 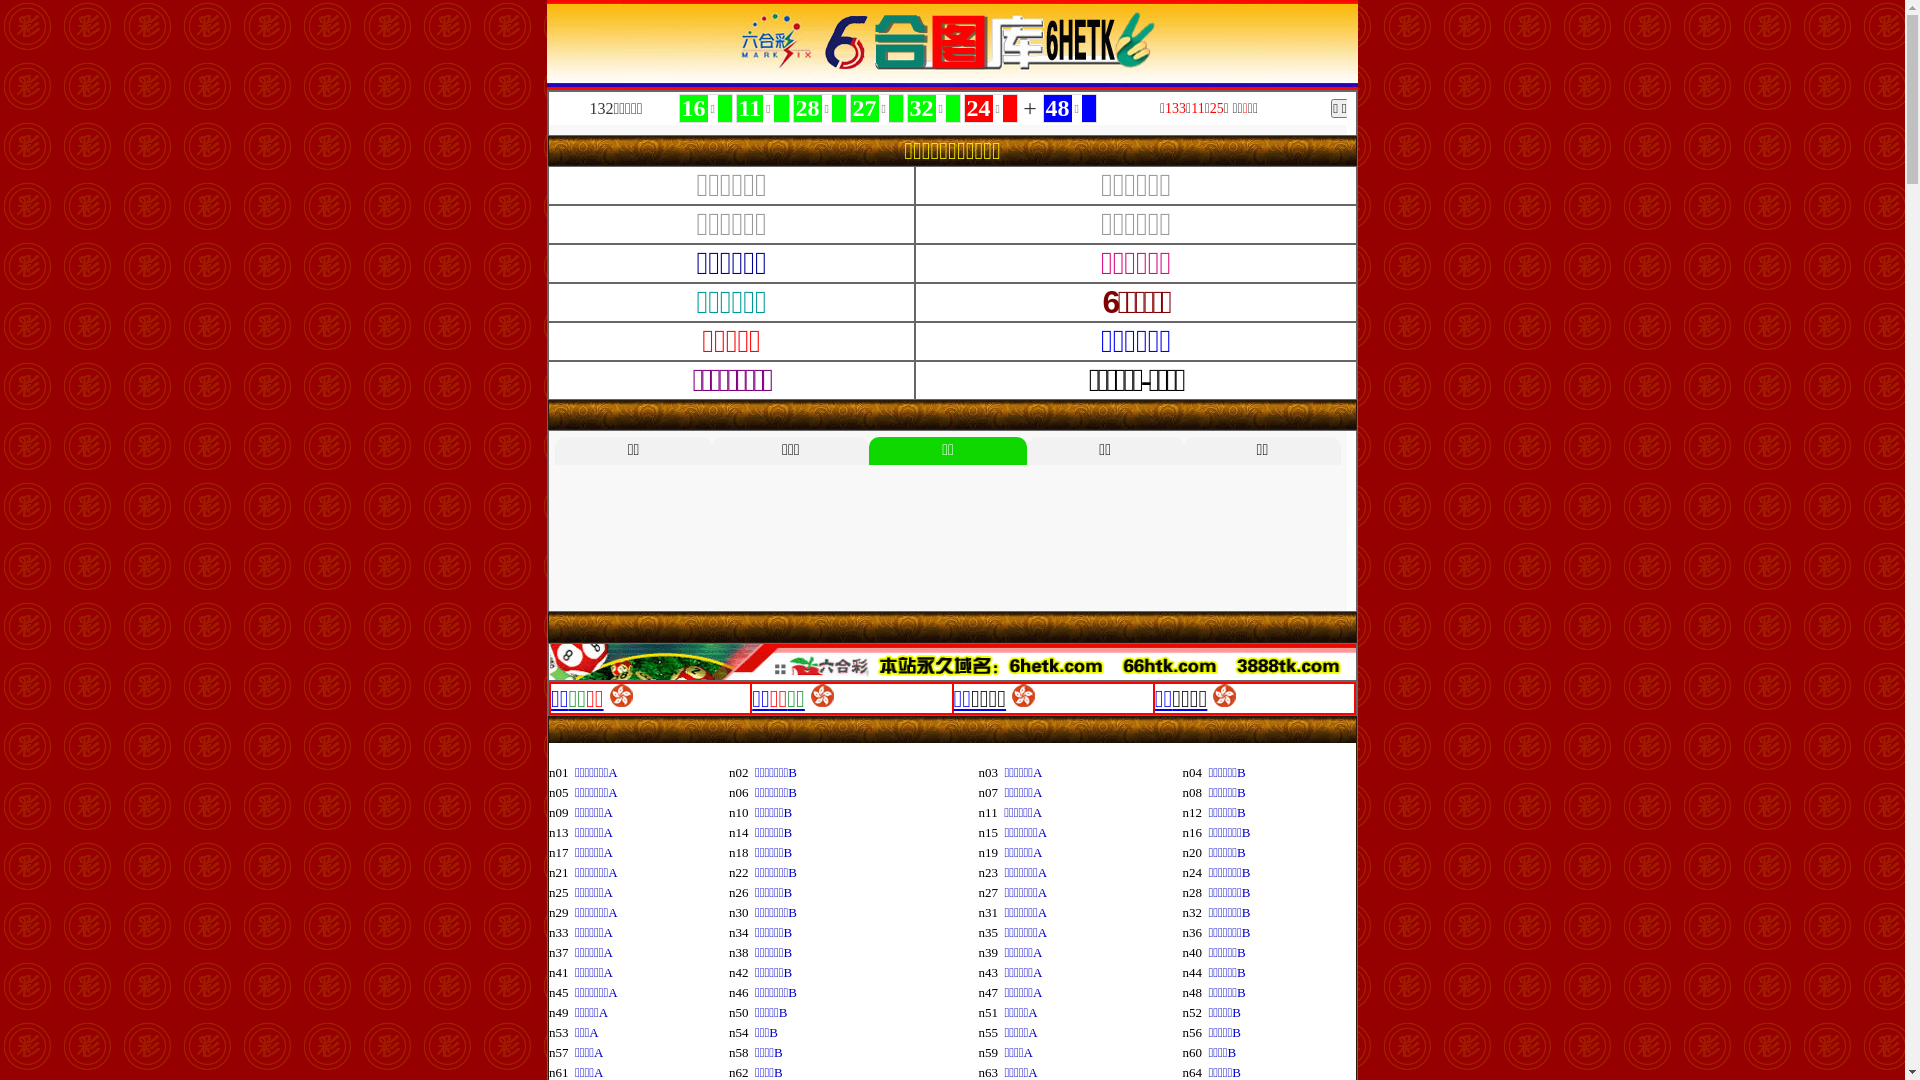 I want to click on n12 , so click(x=1196, y=812).